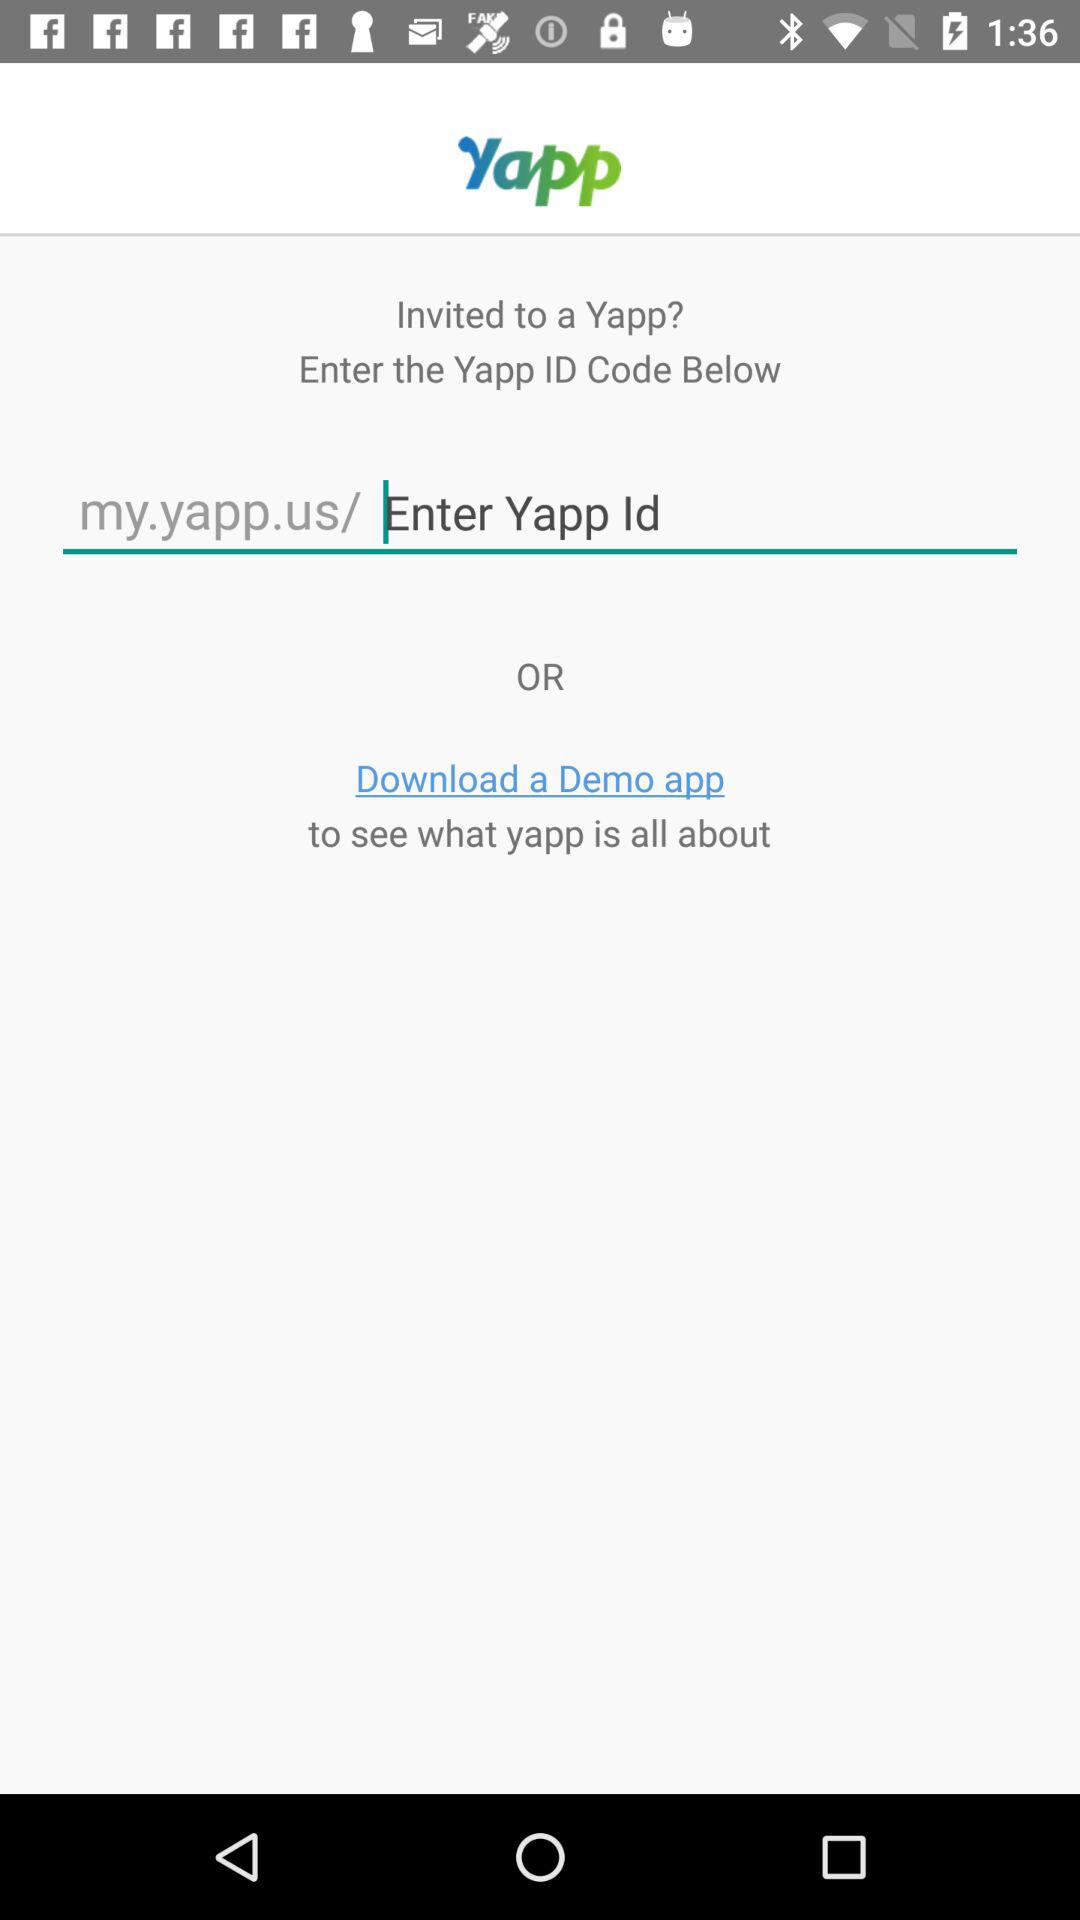 This screenshot has width=1080, height=1920. What do you see at coordinates (540, 778) in the screenshot?
I see `choose app below or icon` at bounding box center [540, 778].